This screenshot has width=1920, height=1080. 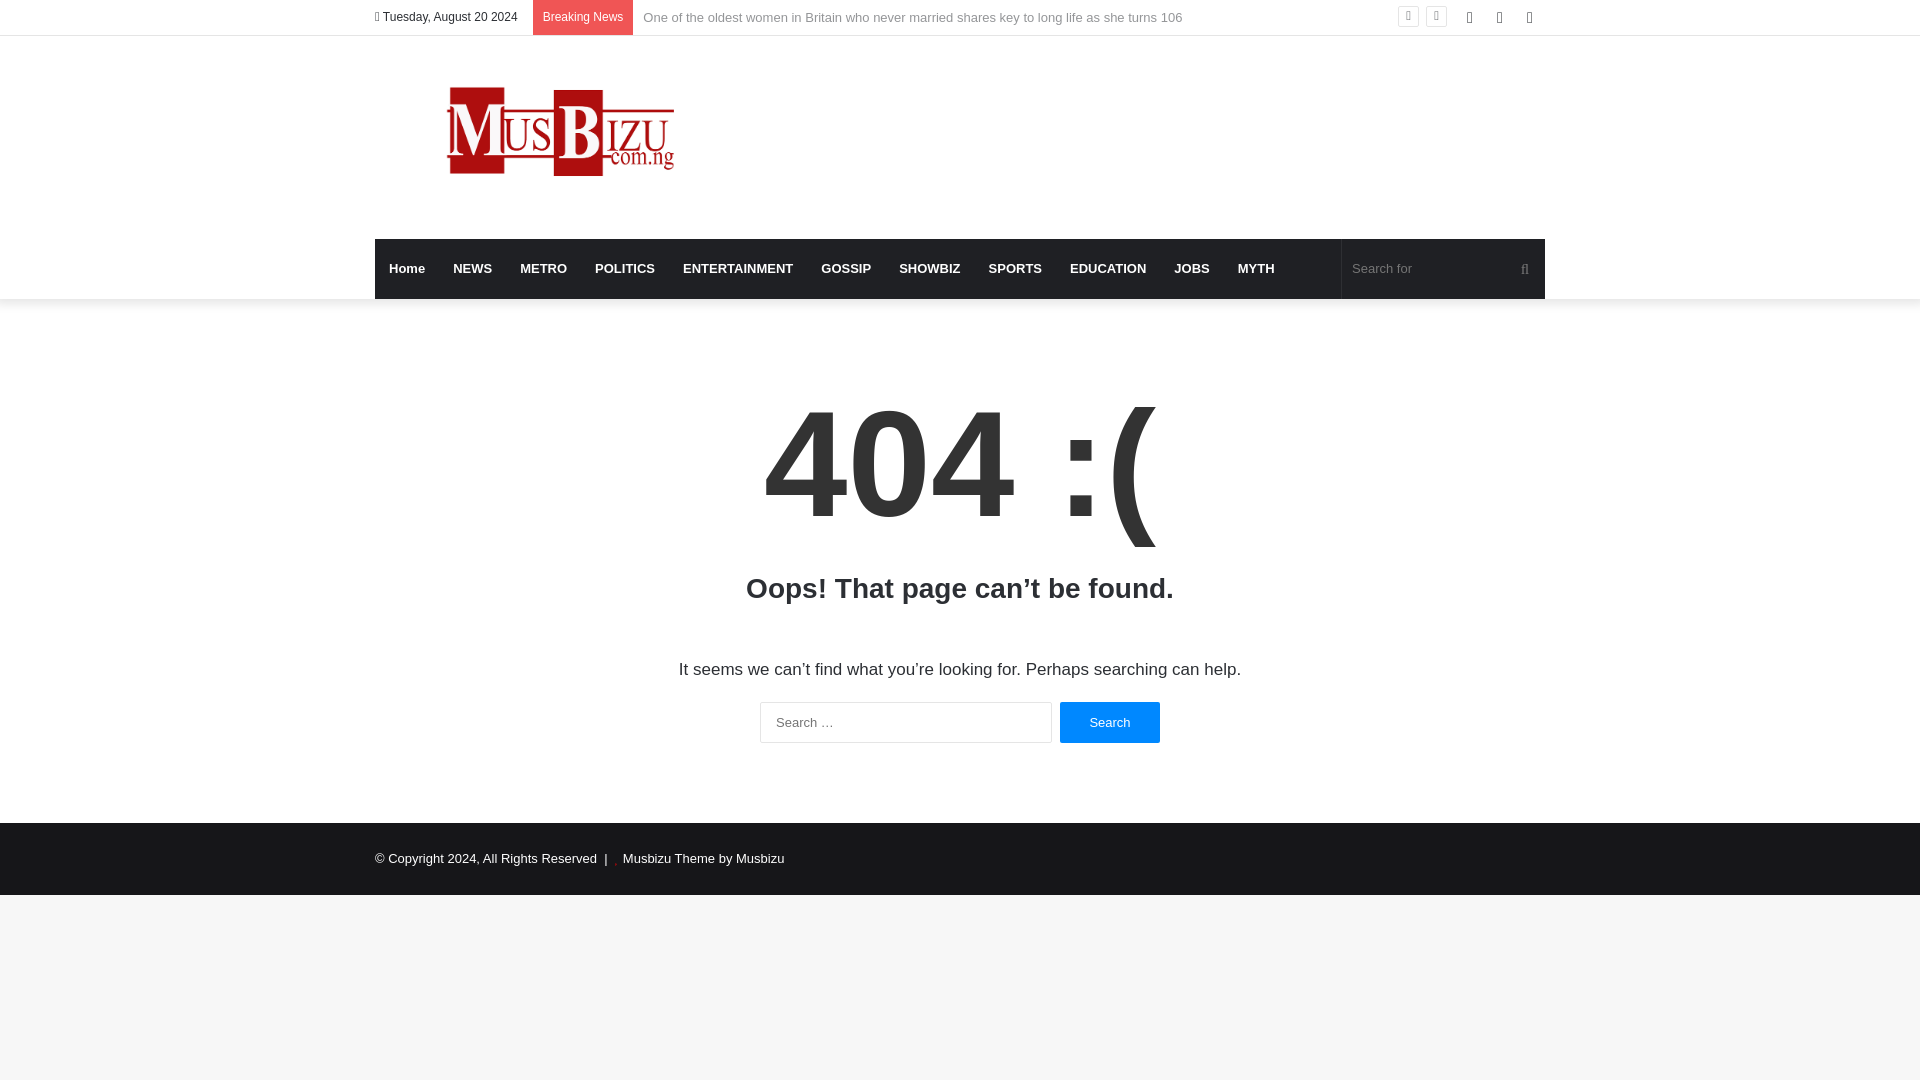 What do you see at coordinates (406, 268) in the screenshot?
I see `Home` at bounding box center [406, 268].